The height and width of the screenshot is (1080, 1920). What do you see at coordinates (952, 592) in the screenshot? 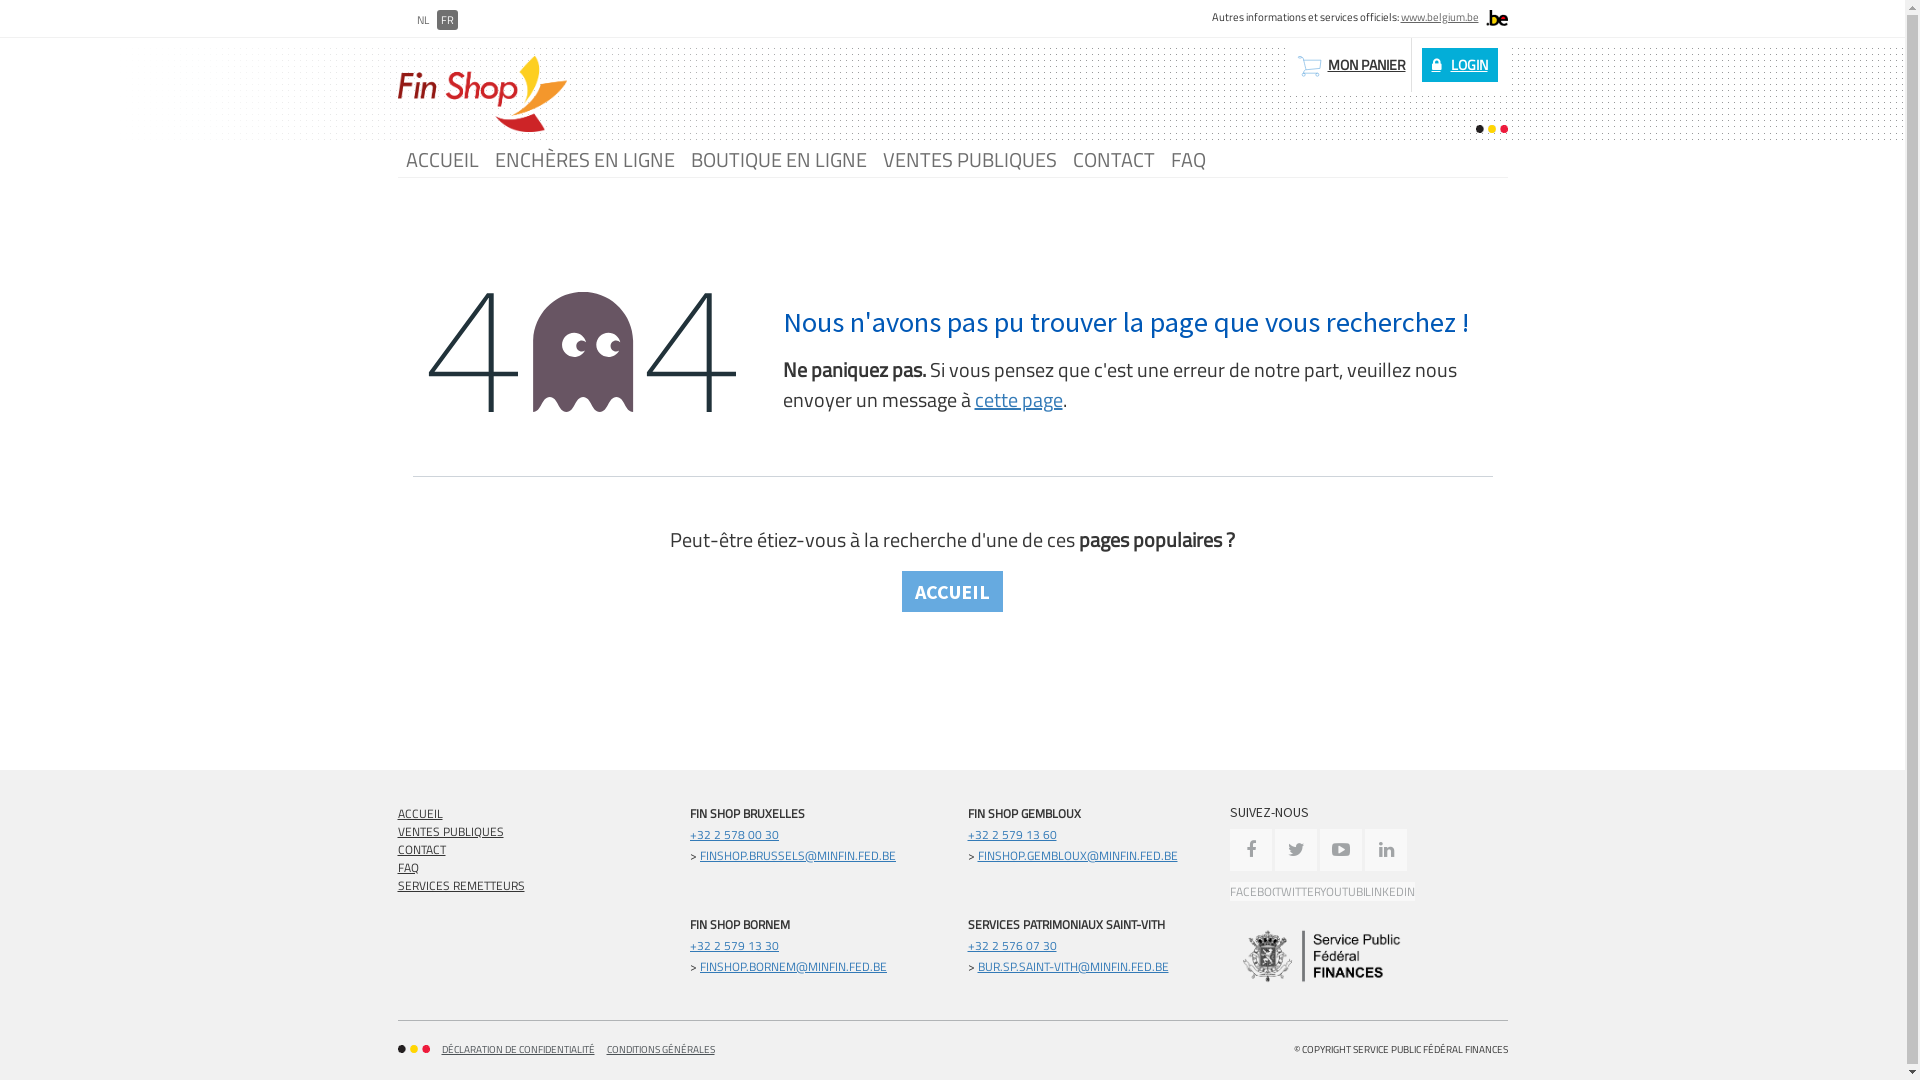
I see `ACCUEIL` at bounding box center [952, 592].